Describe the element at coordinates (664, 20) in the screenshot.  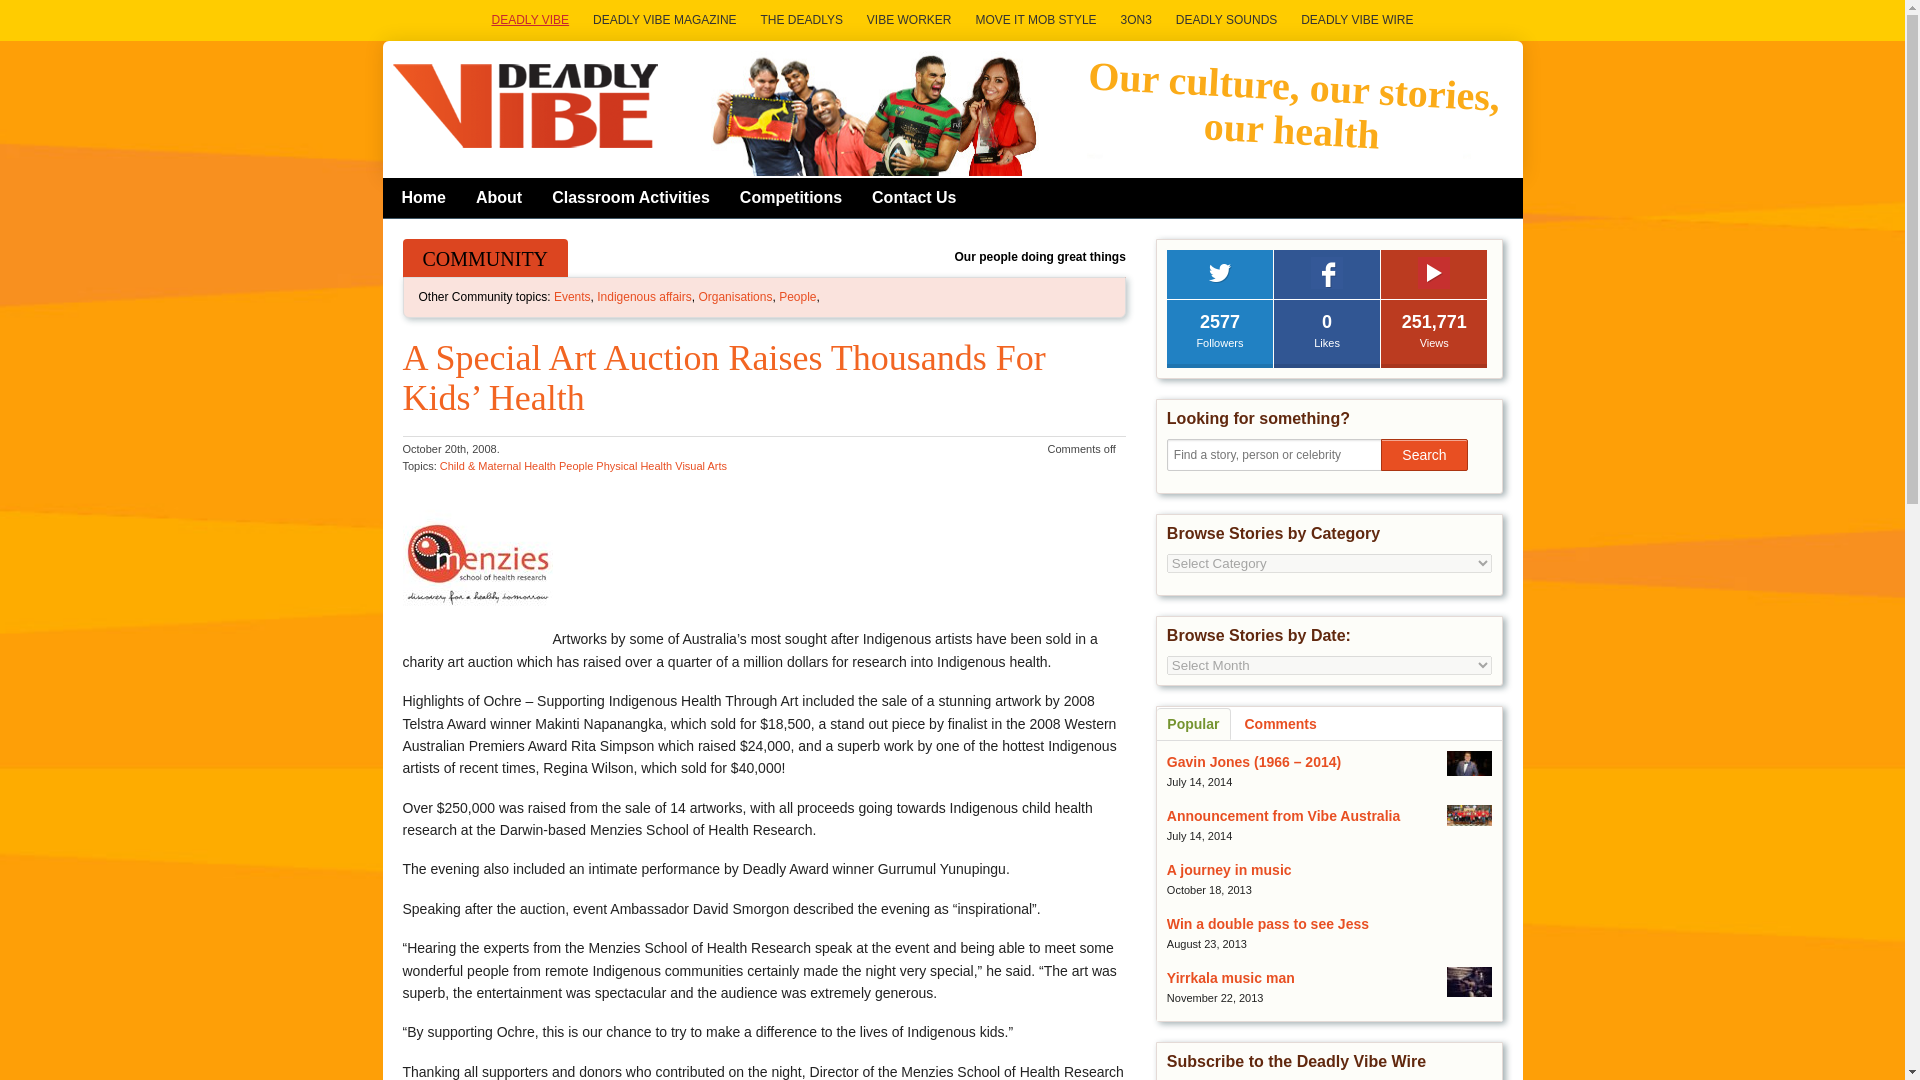
I see `DEADLY VIBE MAGAZINE` at that location.